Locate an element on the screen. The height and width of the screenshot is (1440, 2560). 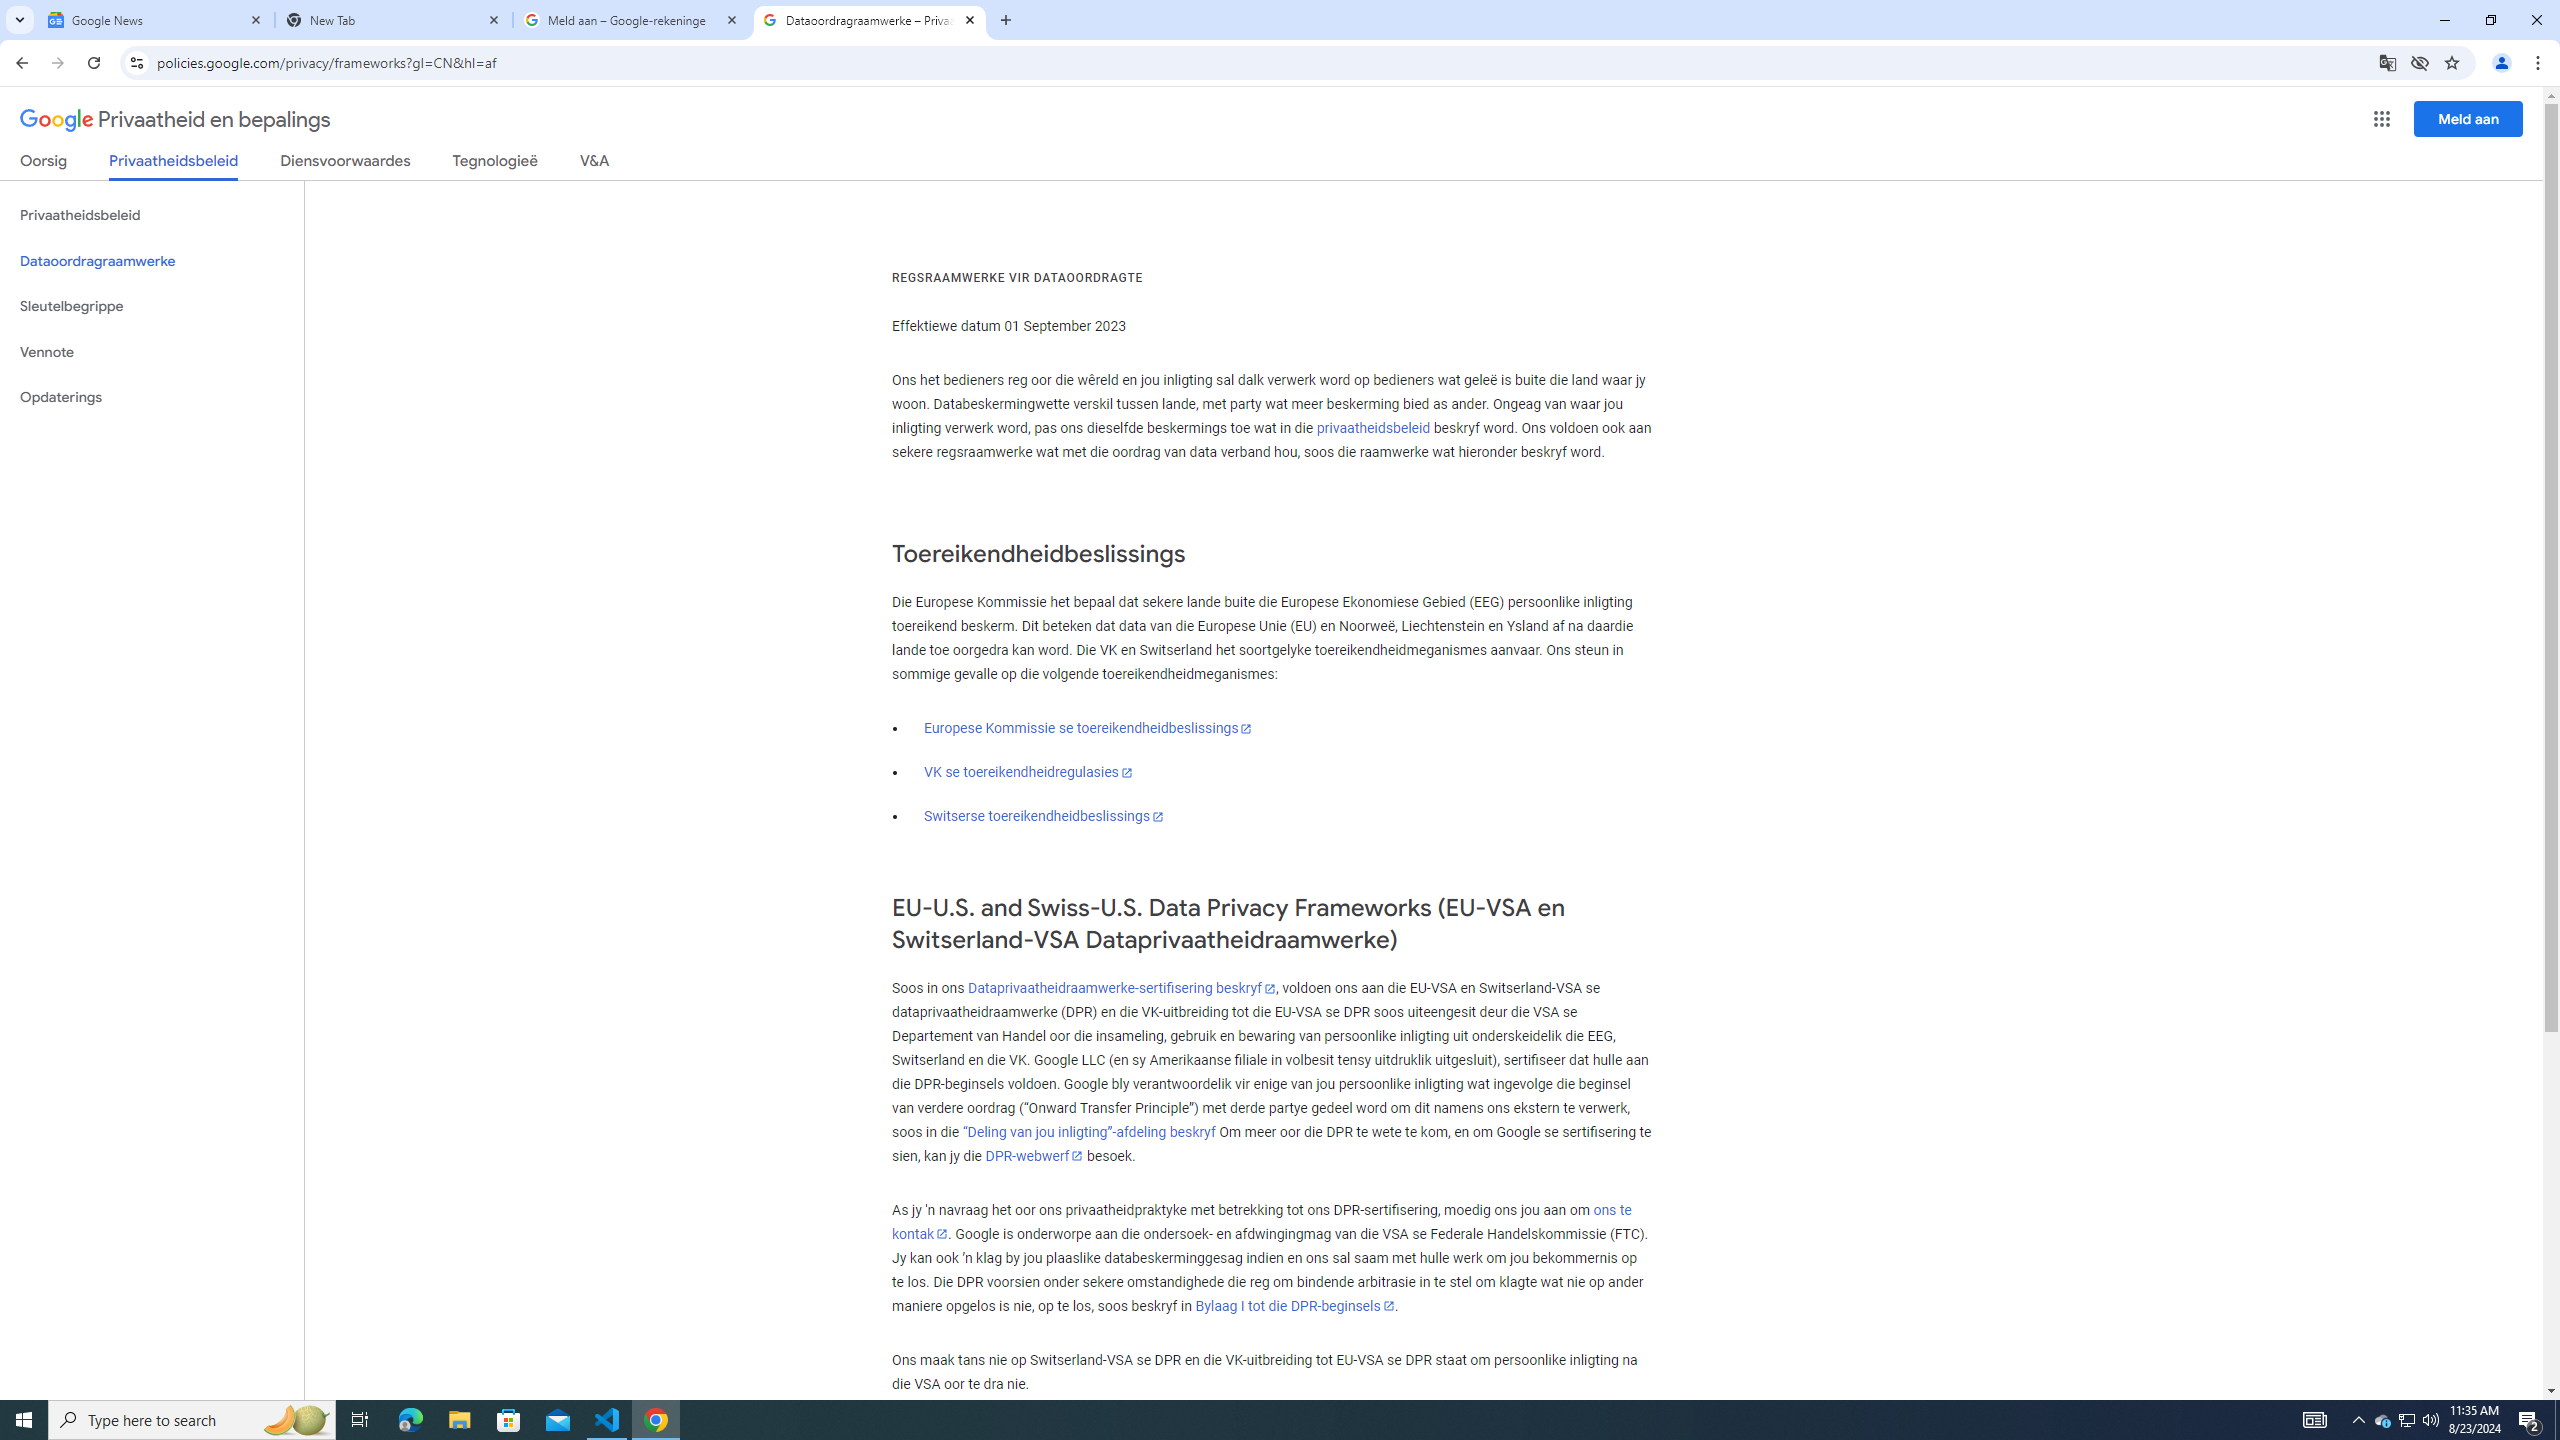
Google News is located at coordinates (156, 20).